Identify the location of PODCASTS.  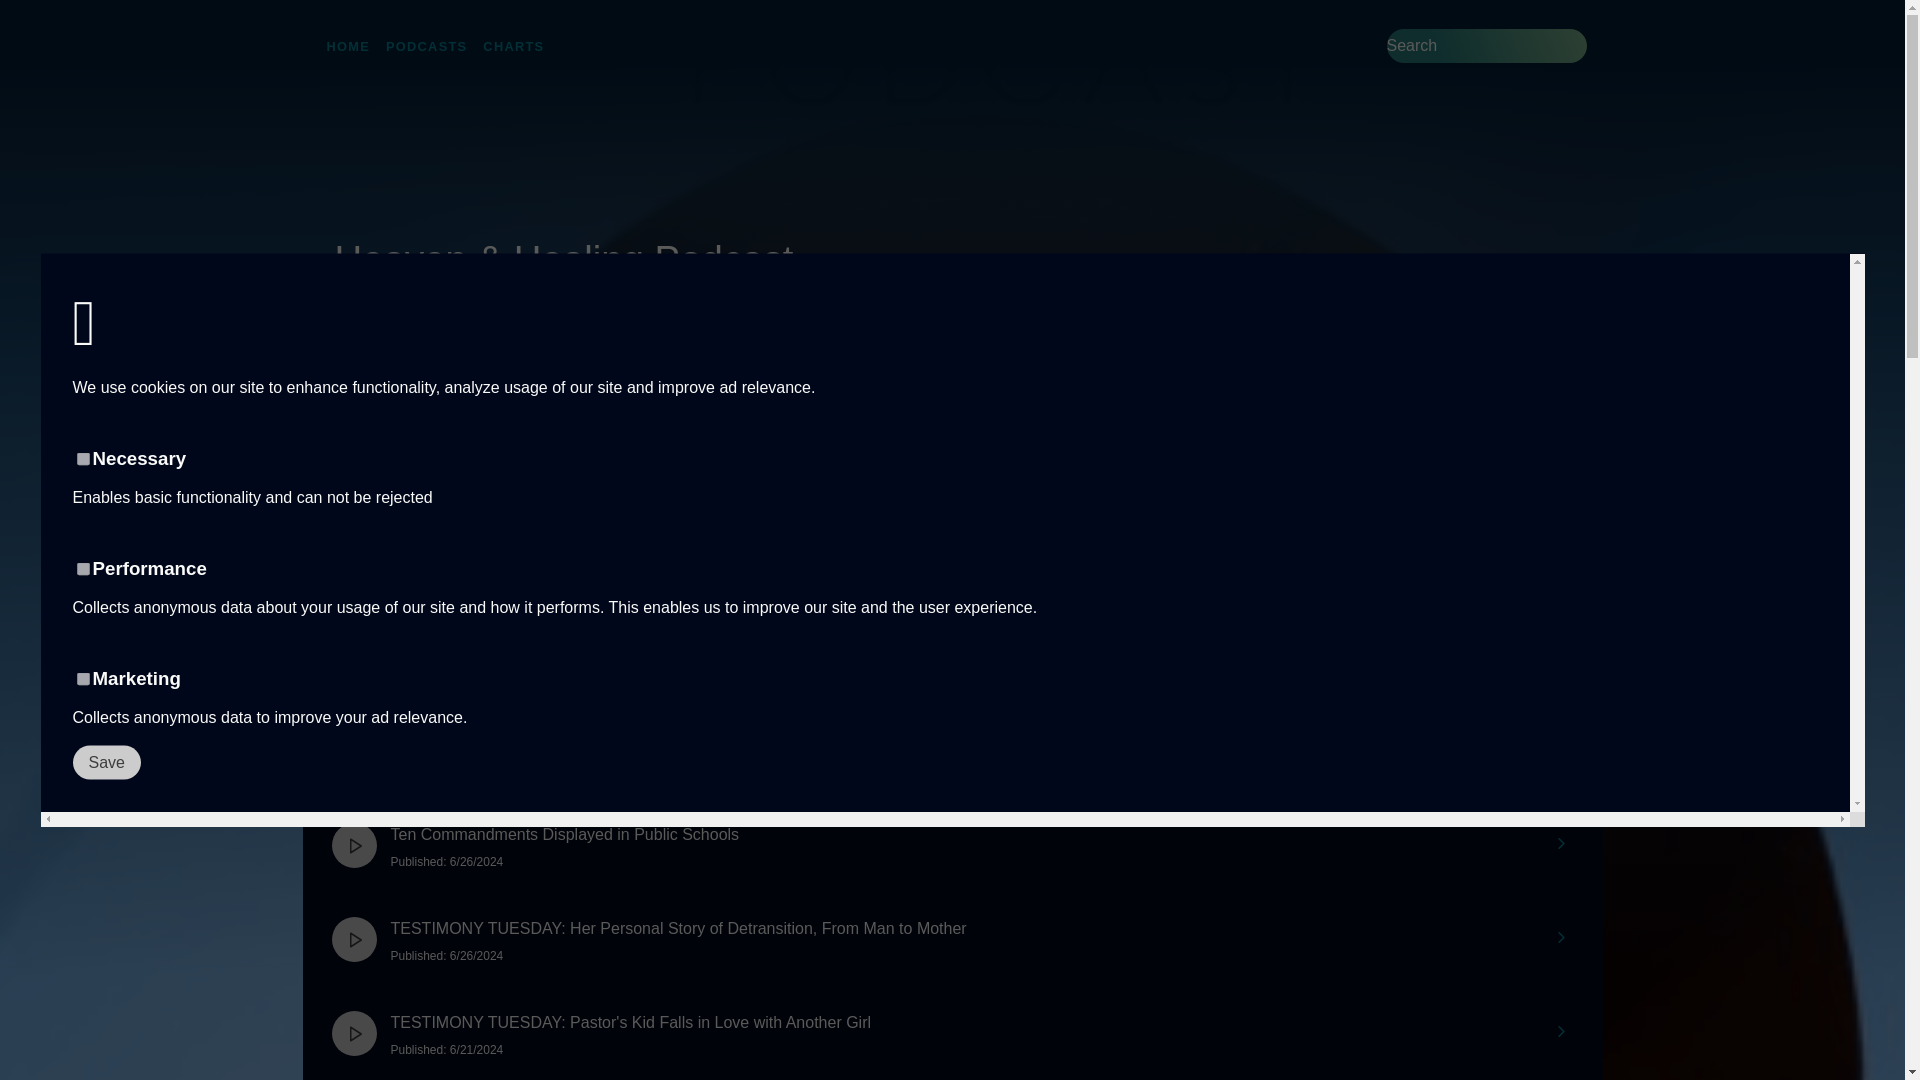
(426, 46).